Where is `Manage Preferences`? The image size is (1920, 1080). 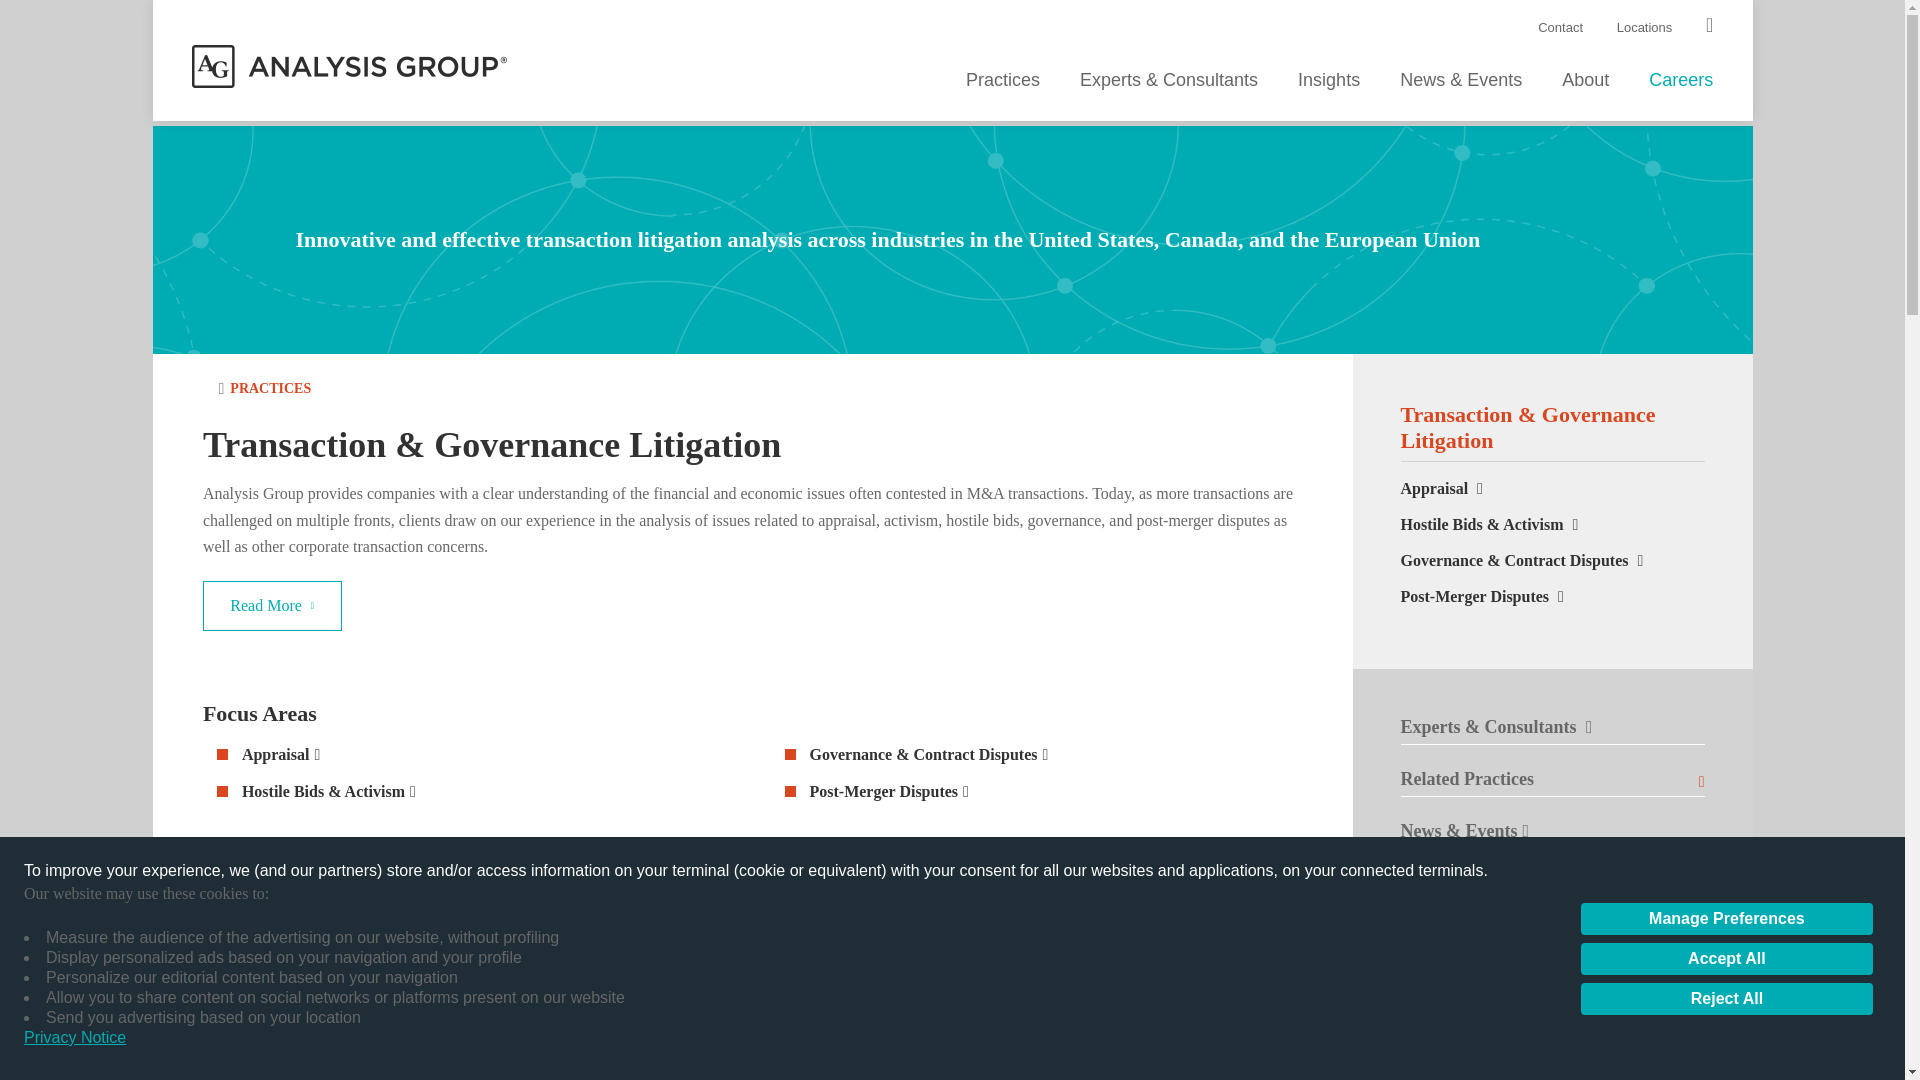 Manage Preferences is located at coordinates (1726, 918).